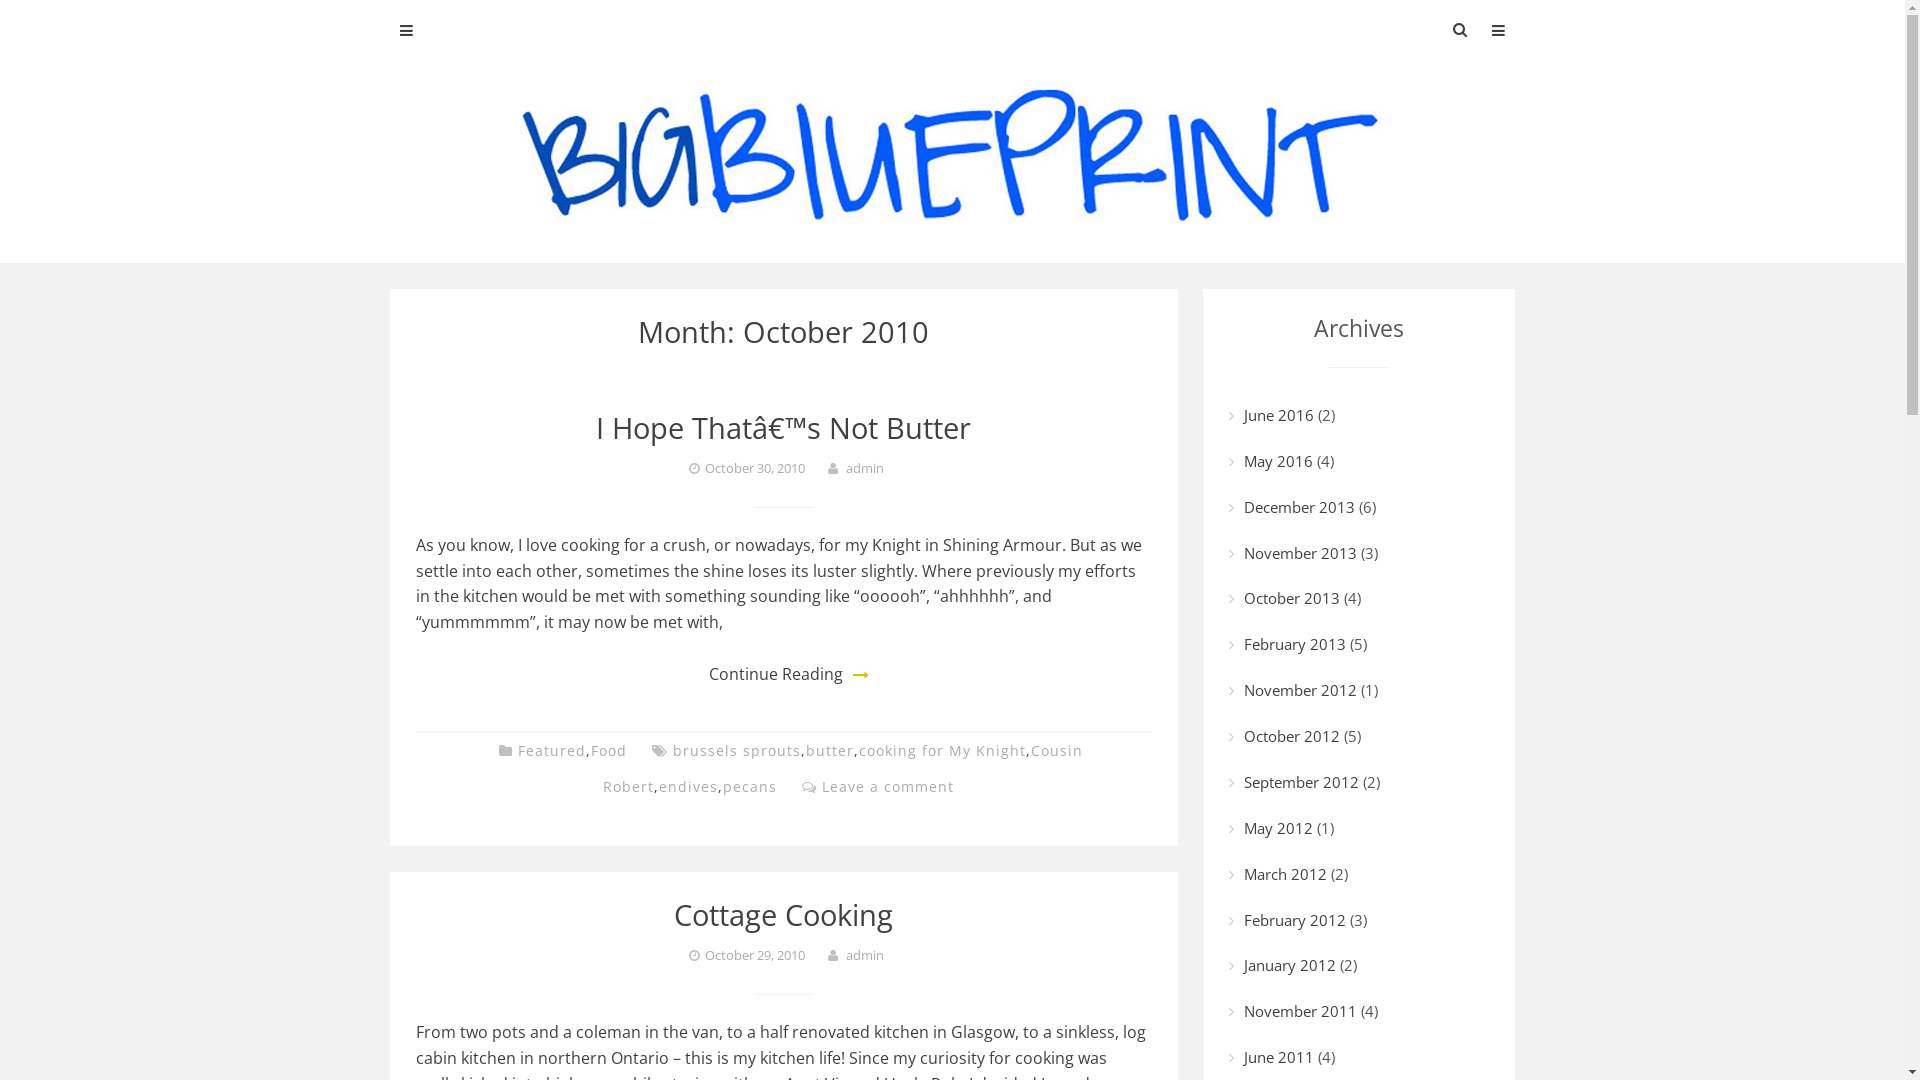 This screenshot has height=1080, width=1920. Describe the element at coordinates (758, 468) in the screenshot. I see `October 30, 2010` at that location.